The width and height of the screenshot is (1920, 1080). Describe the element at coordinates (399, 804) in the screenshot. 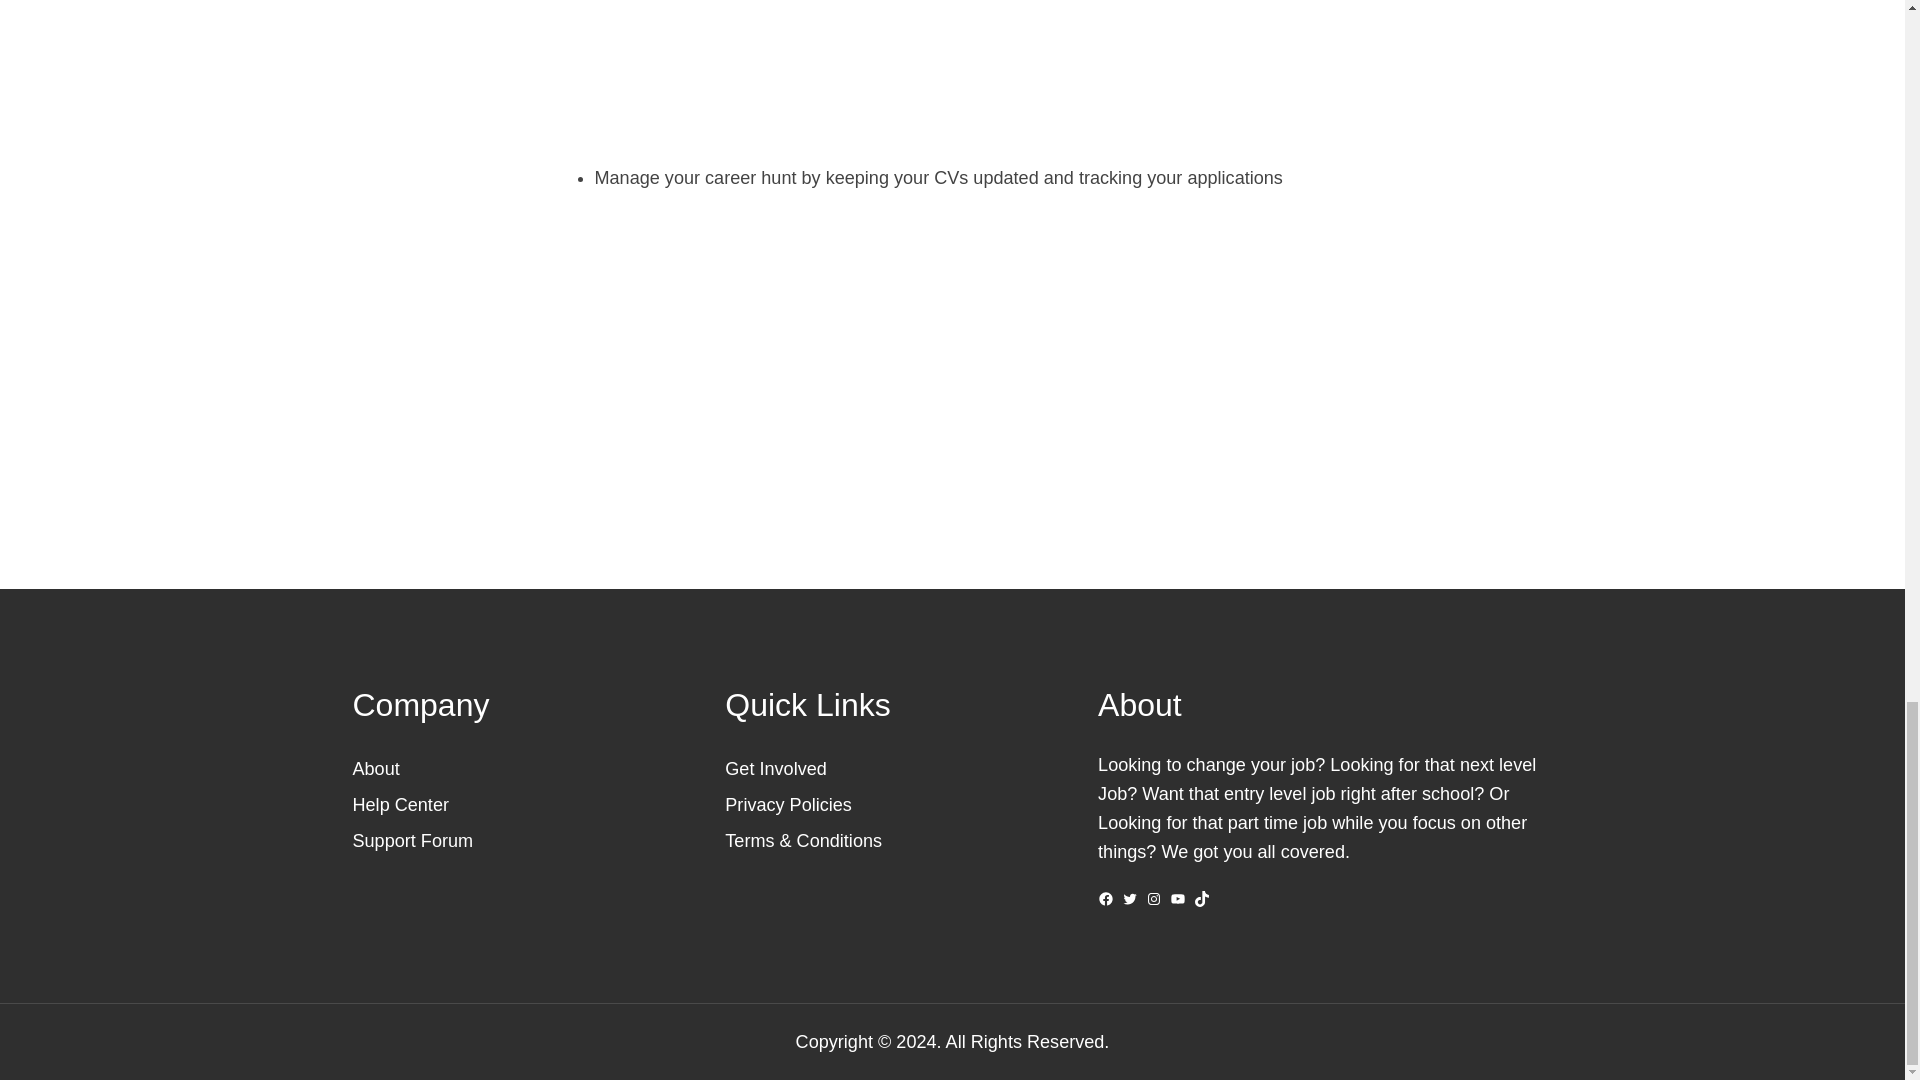

I see `Help Center` at that location.